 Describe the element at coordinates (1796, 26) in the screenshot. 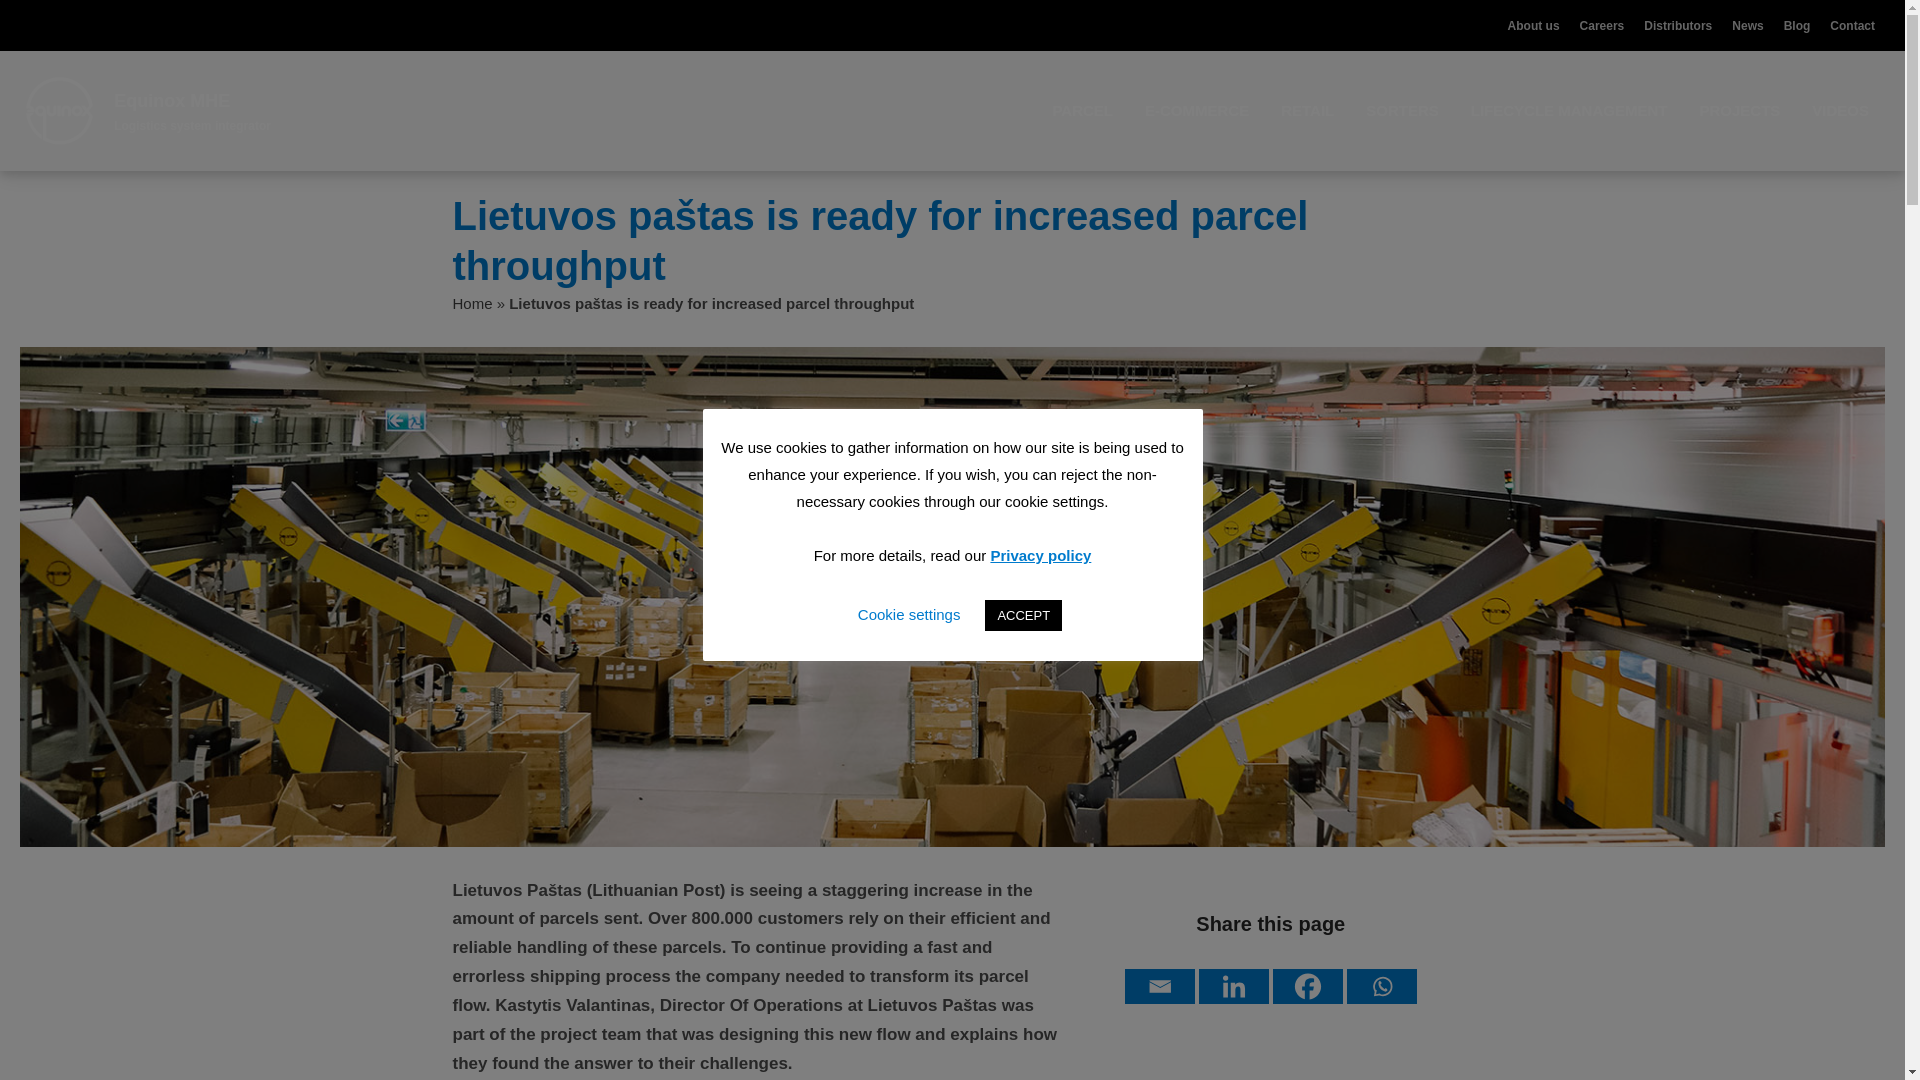

I see `Blog` at that location.